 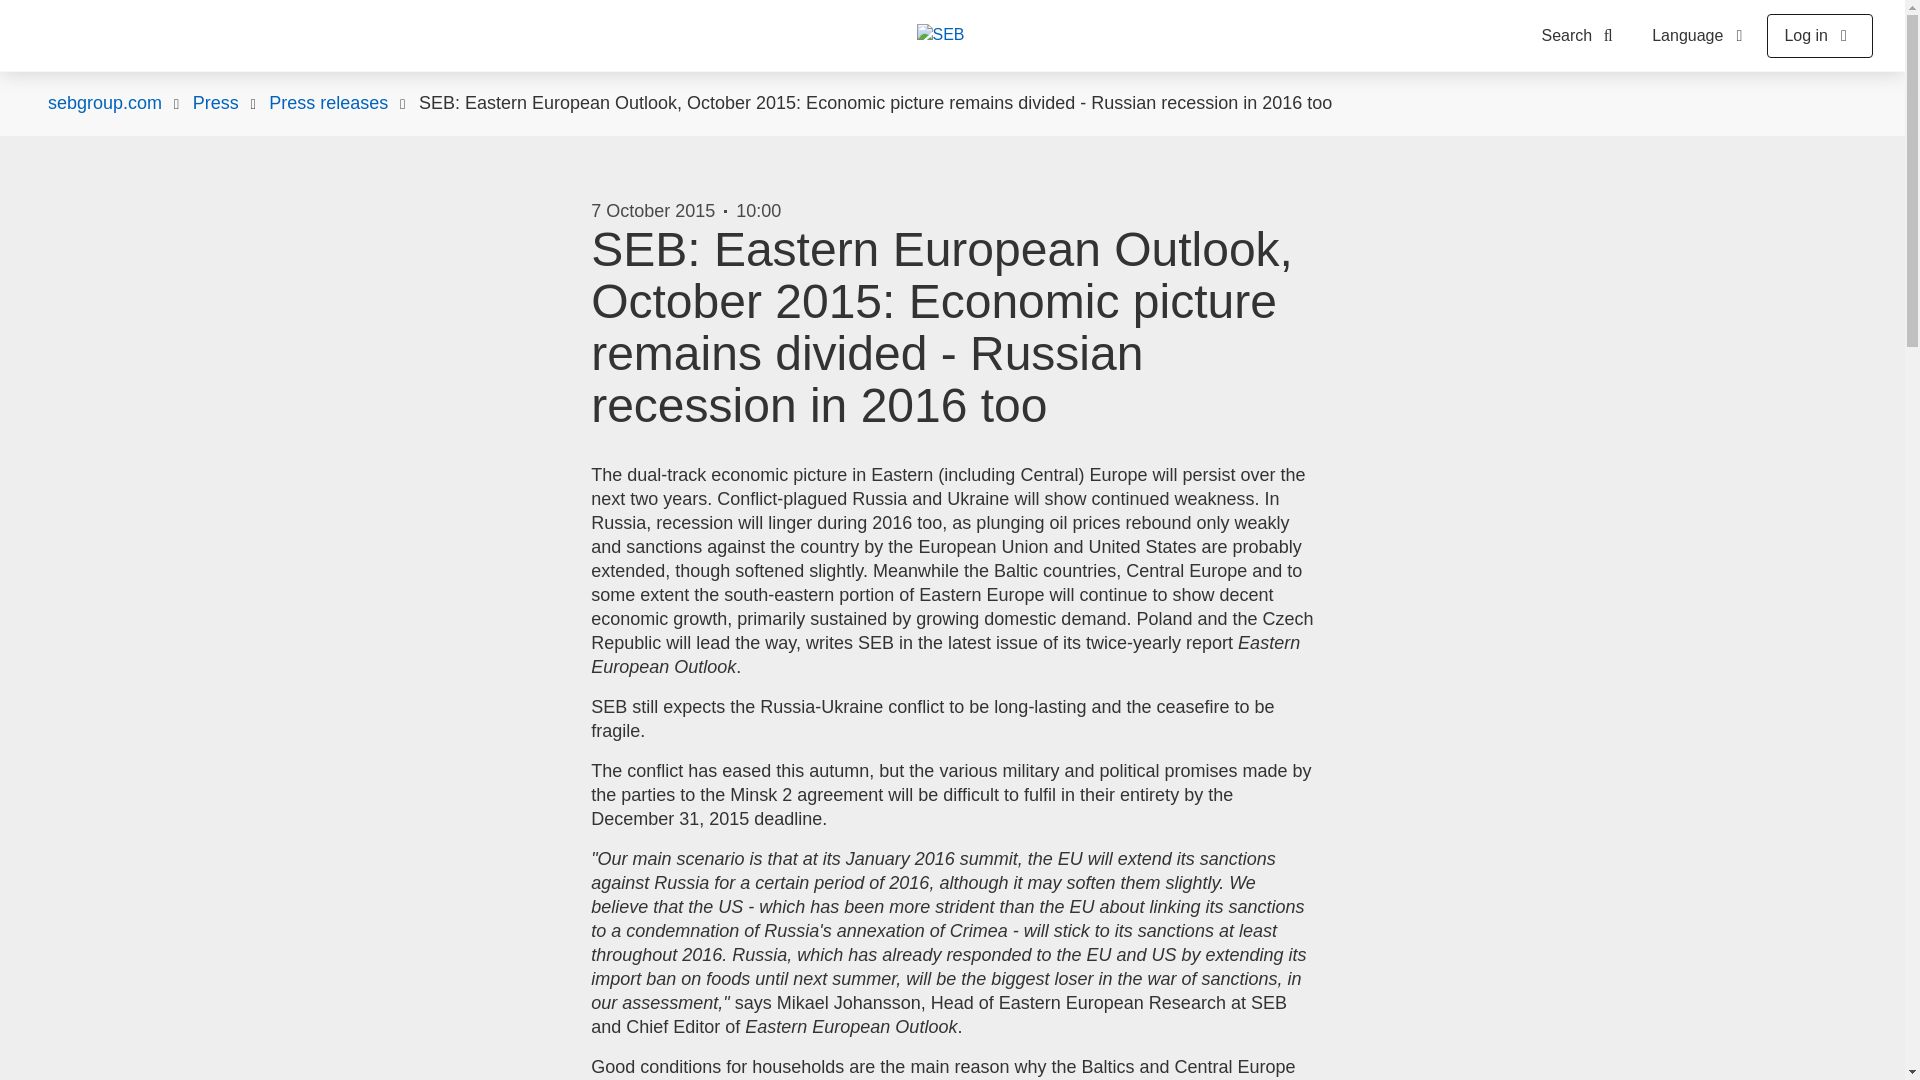 I want to click on Press releases, so click(x=328, y=103).